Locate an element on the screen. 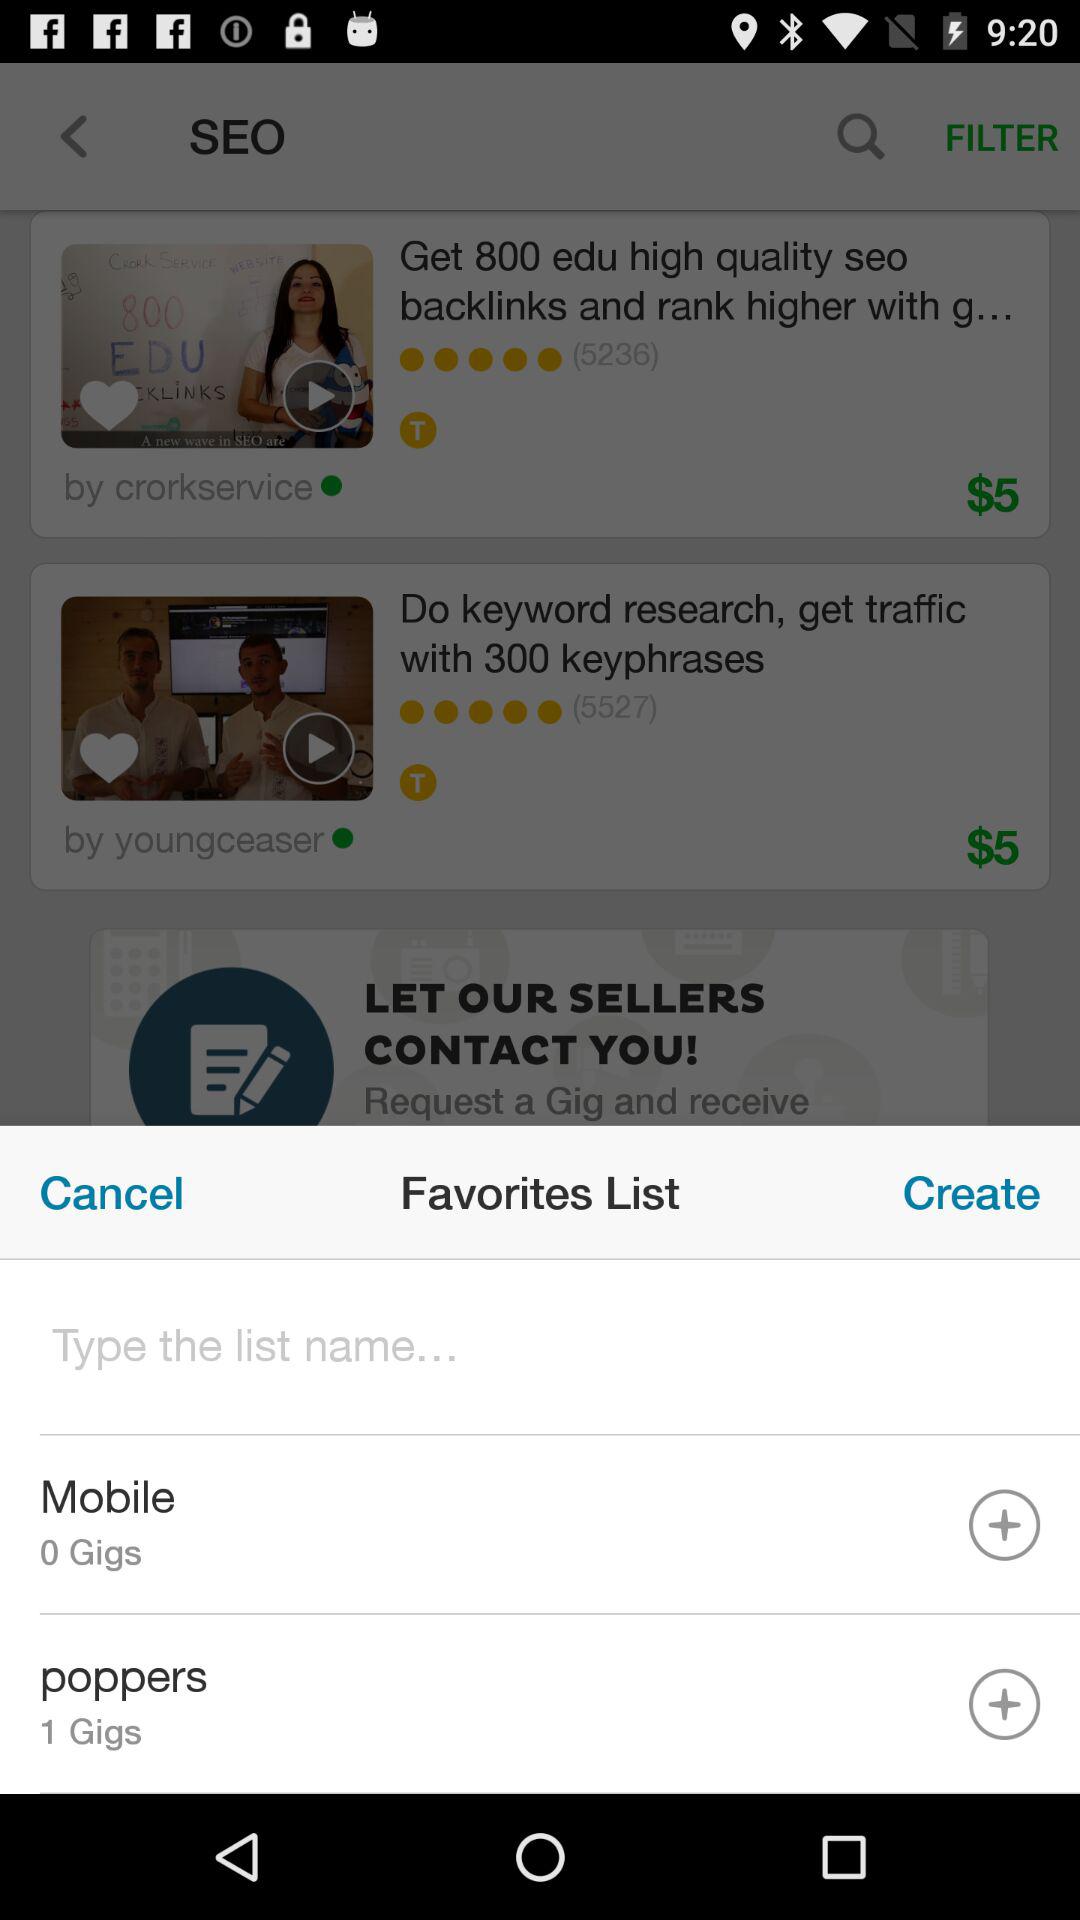 Image resolution: width=1080 pixels, height=1920 pixels. select create icon is located at coordinates (972, 1192).